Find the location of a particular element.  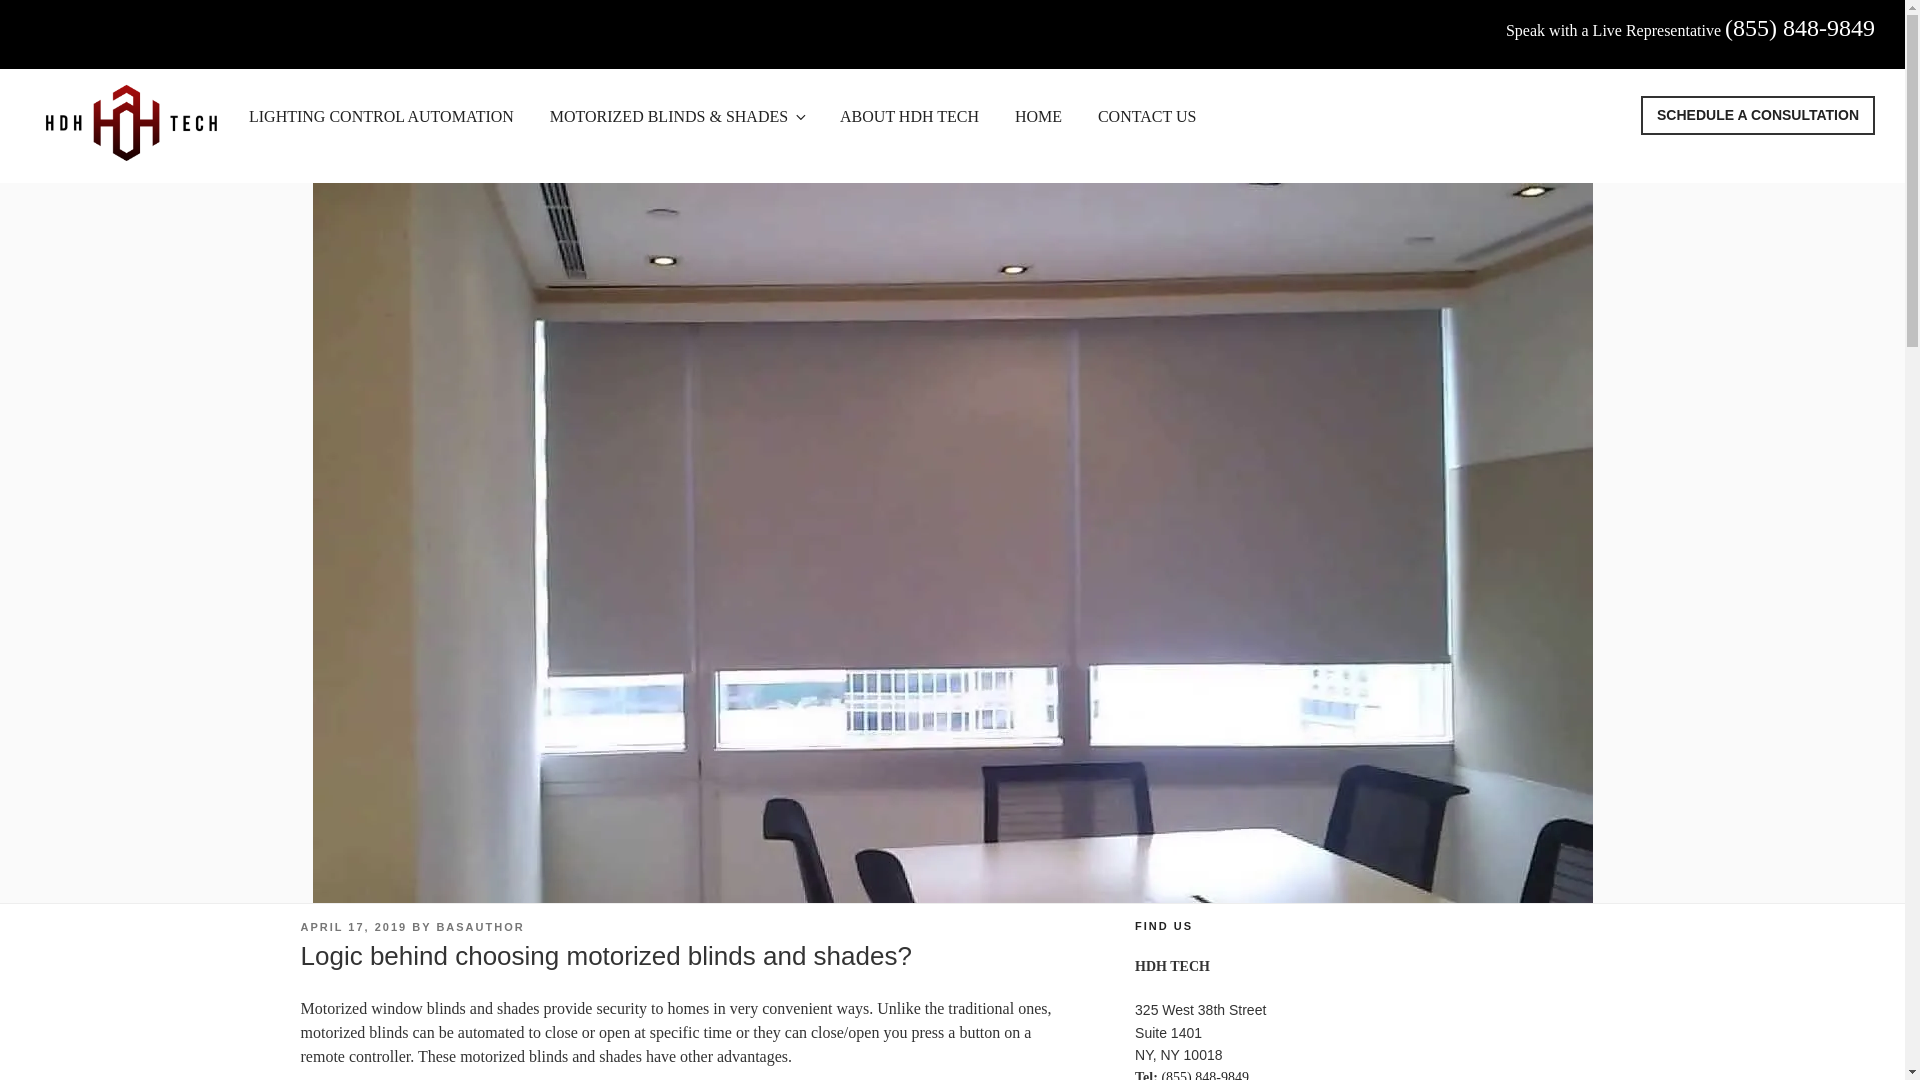

BASAUTHOR is located at coordinates (480, 927).